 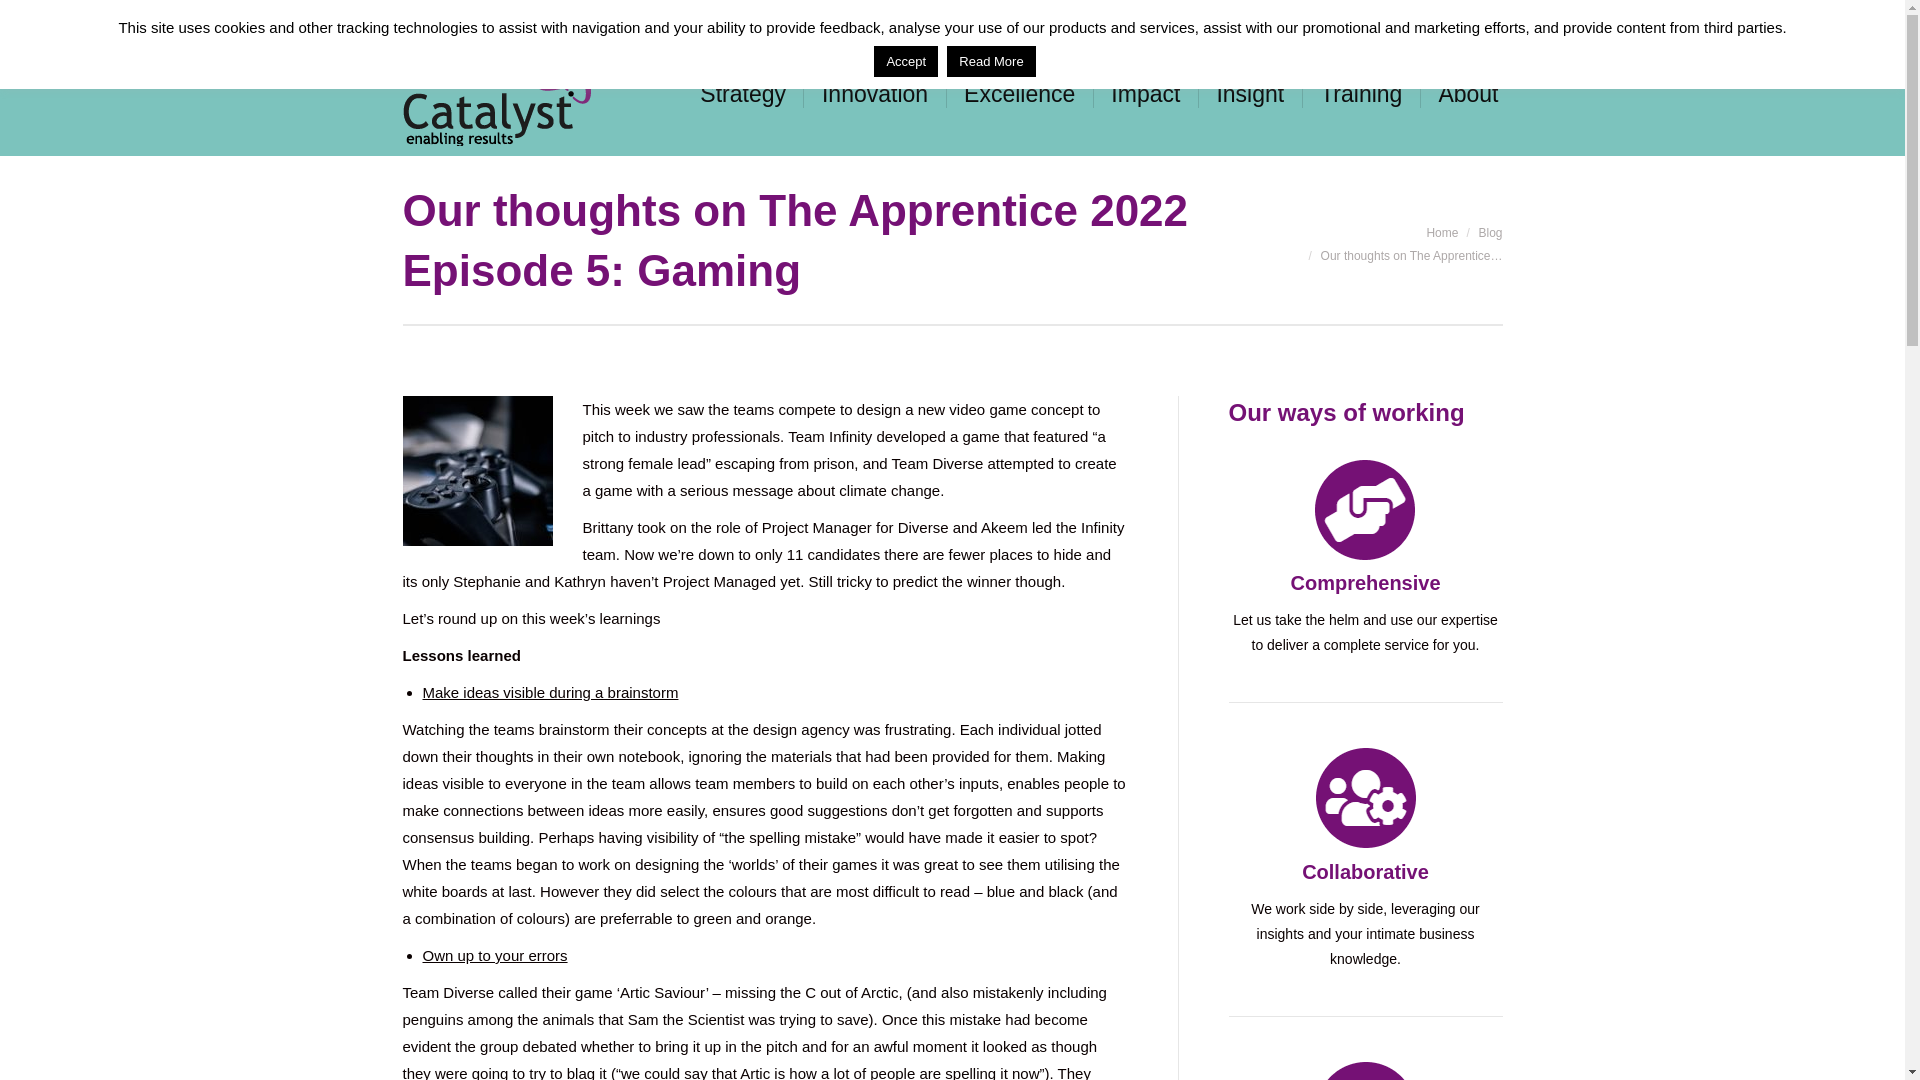 I want to click on Linkedin page opens in new window, so click(x=1046, y=18).